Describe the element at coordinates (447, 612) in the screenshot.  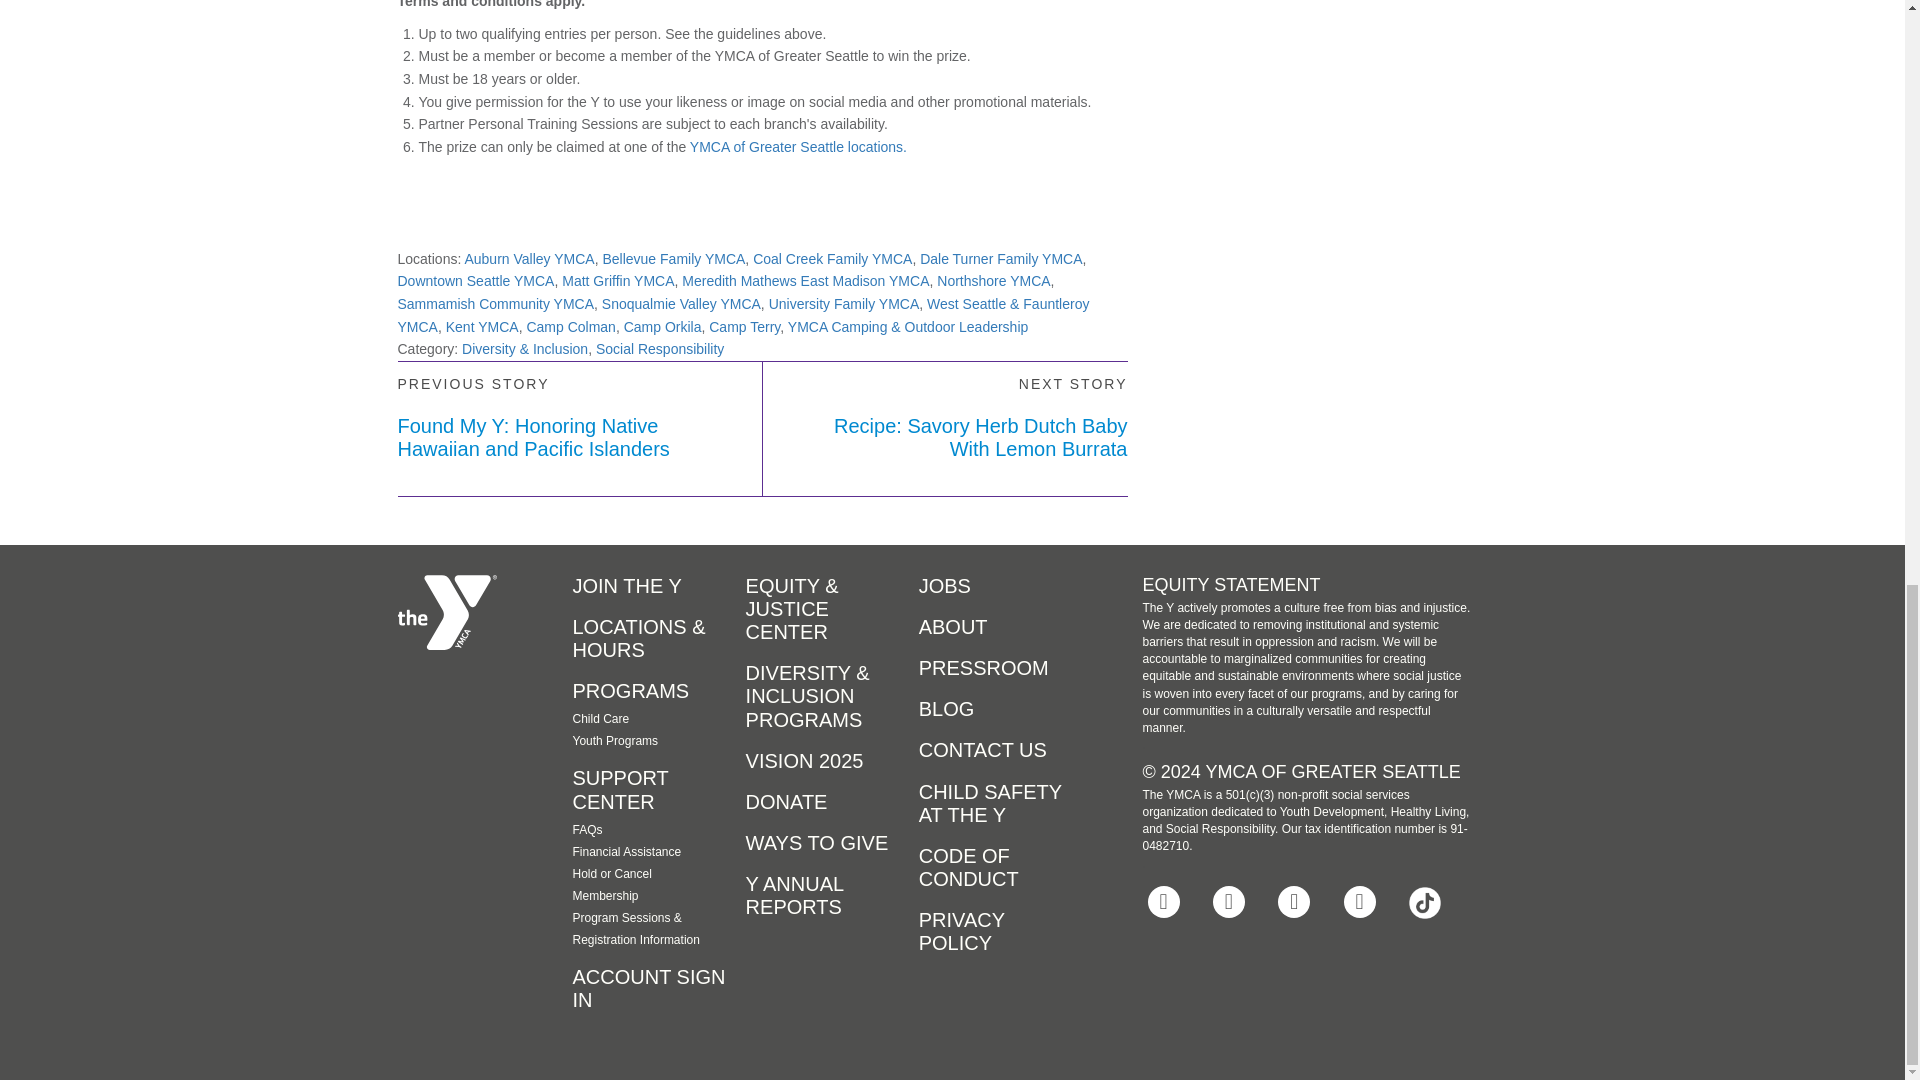
I see `YMCA` at that location.